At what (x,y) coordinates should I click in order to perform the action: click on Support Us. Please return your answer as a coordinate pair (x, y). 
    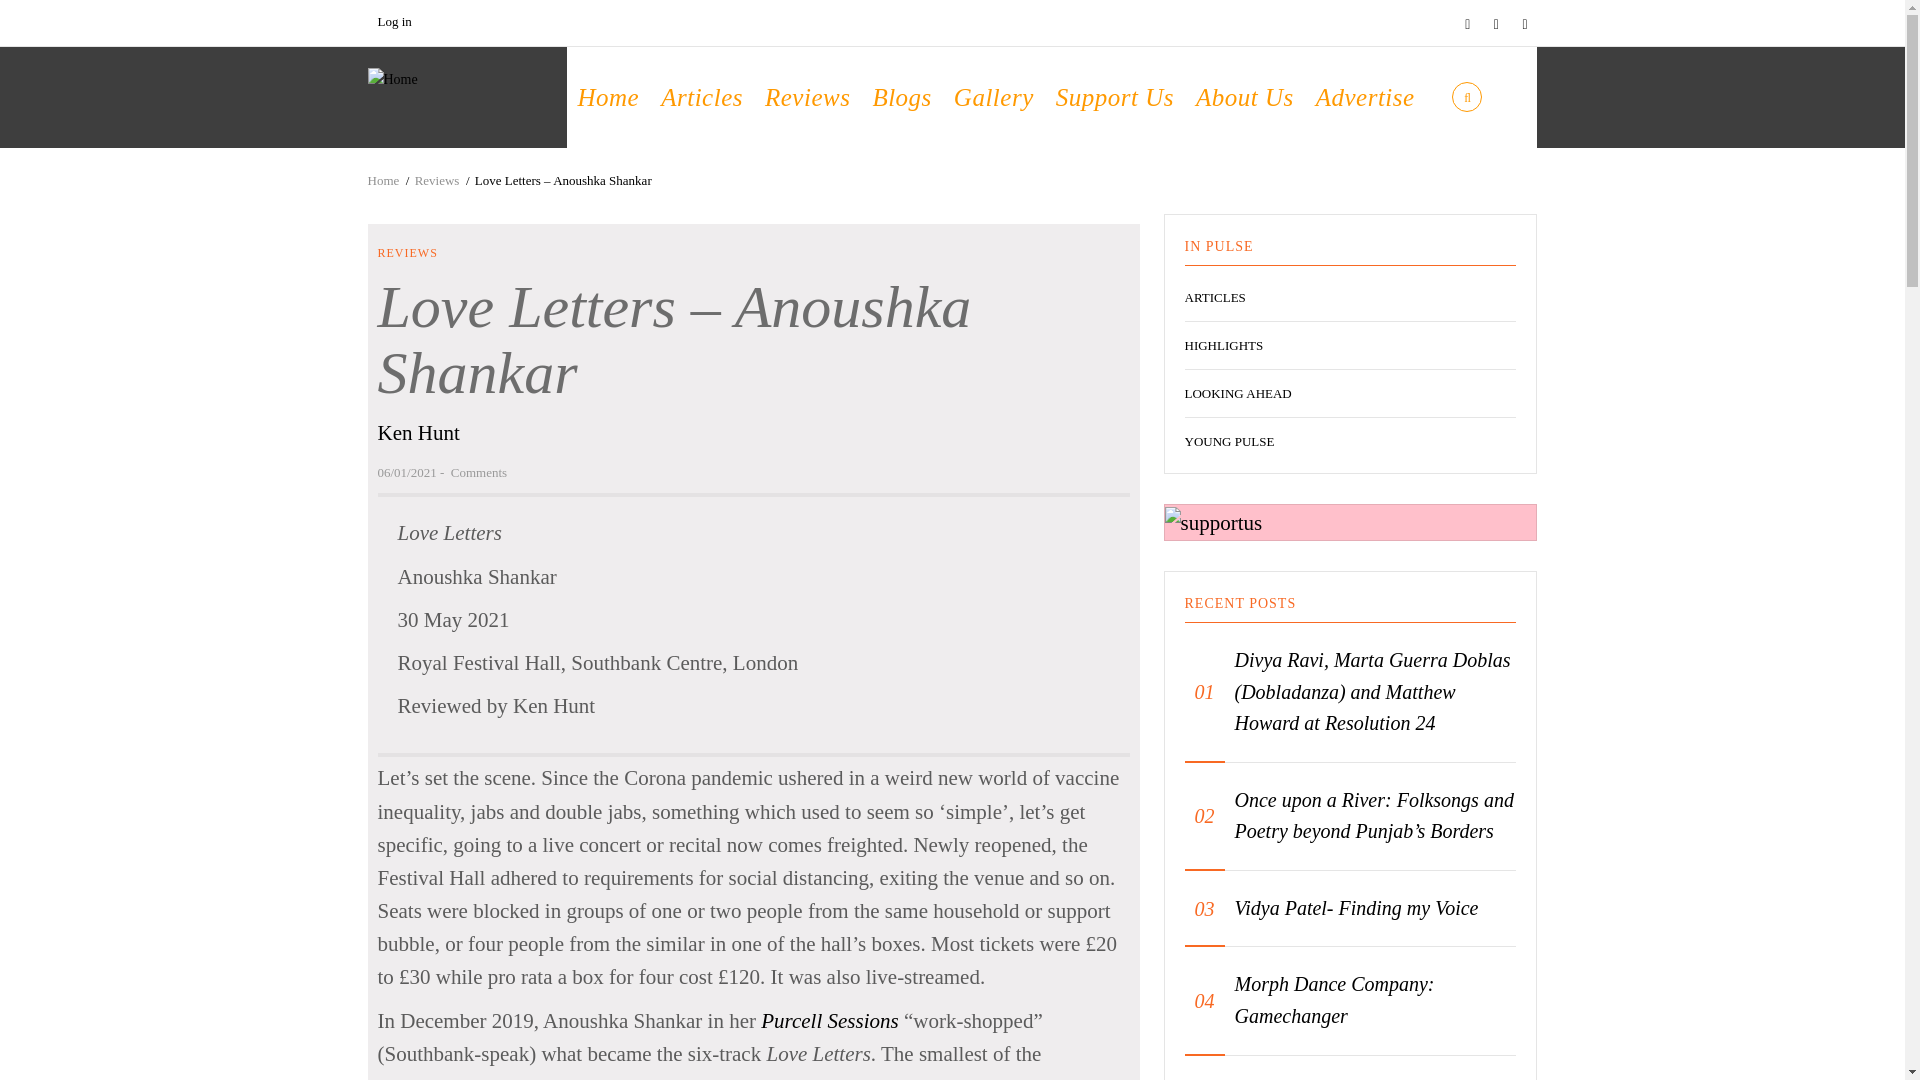
    Looking at the image, I should click on (1114, 97).